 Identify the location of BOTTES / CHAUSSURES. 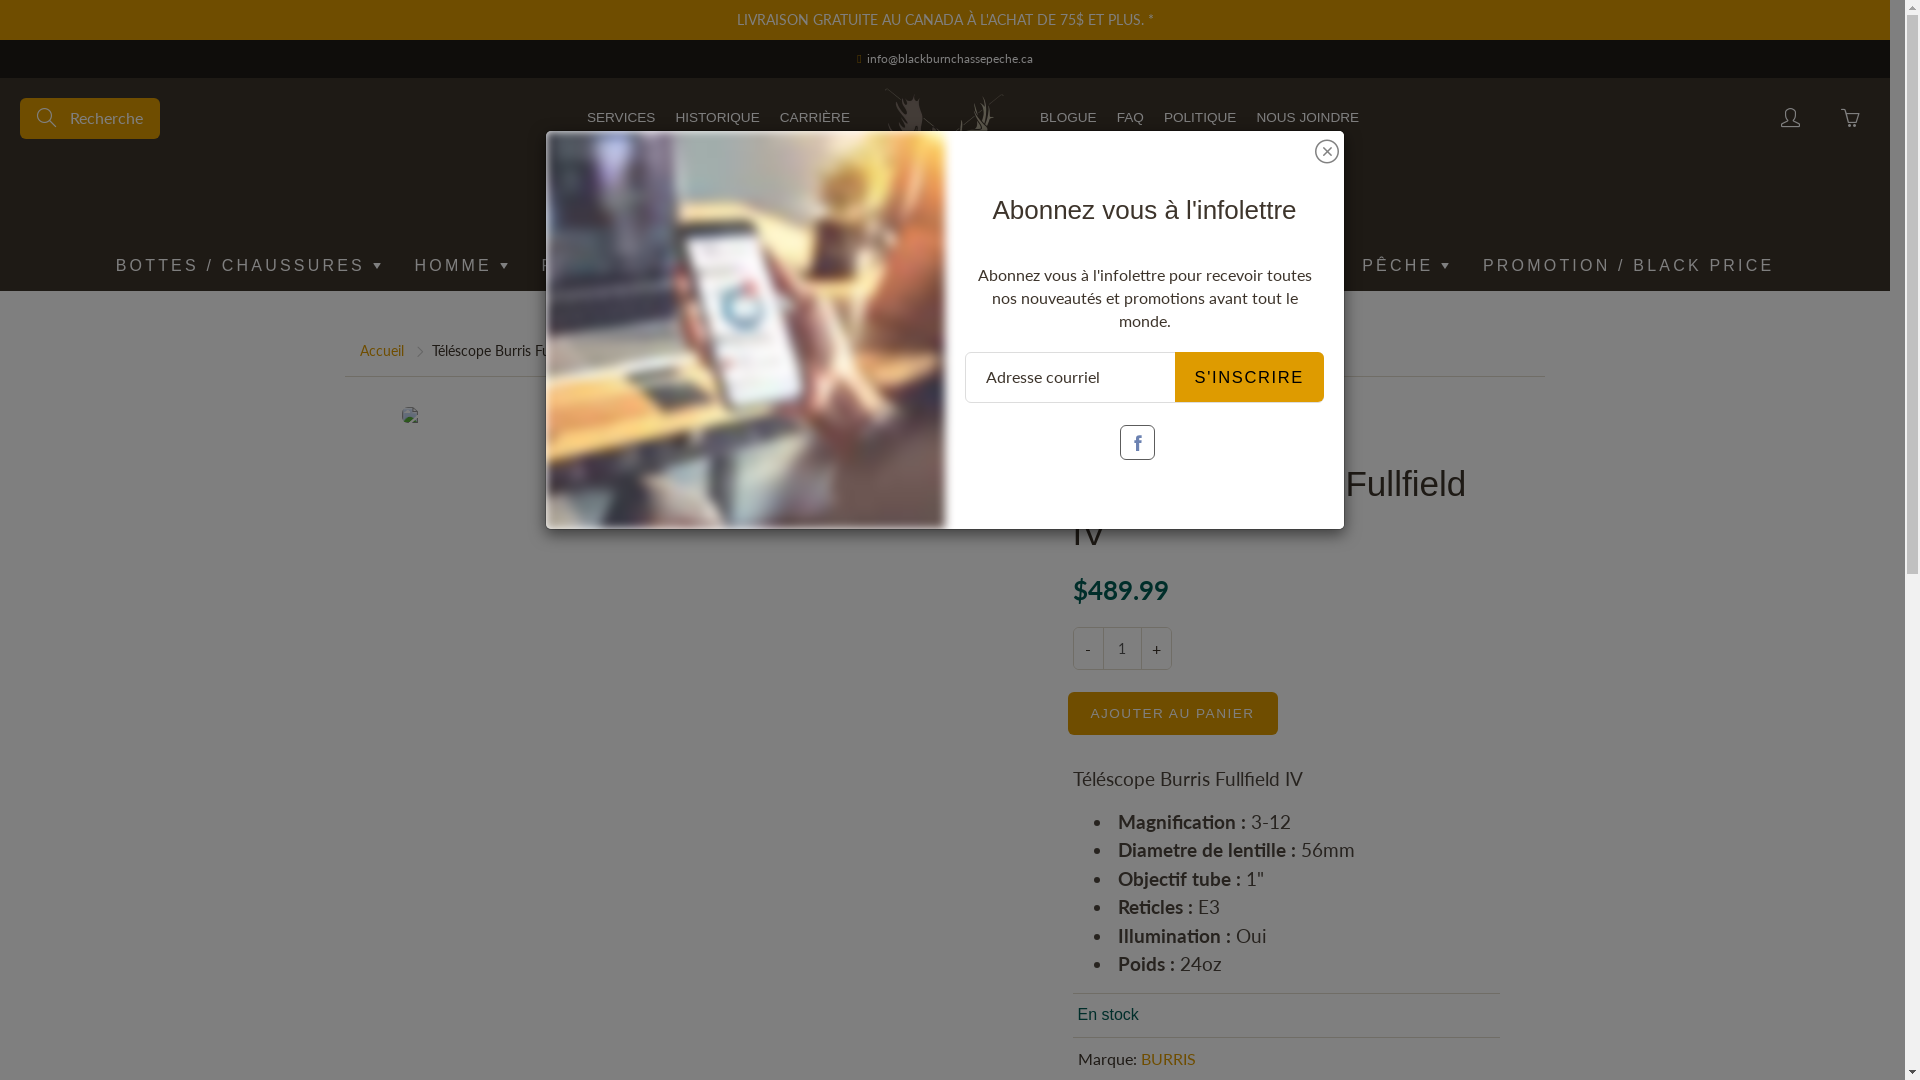
(248, 266).